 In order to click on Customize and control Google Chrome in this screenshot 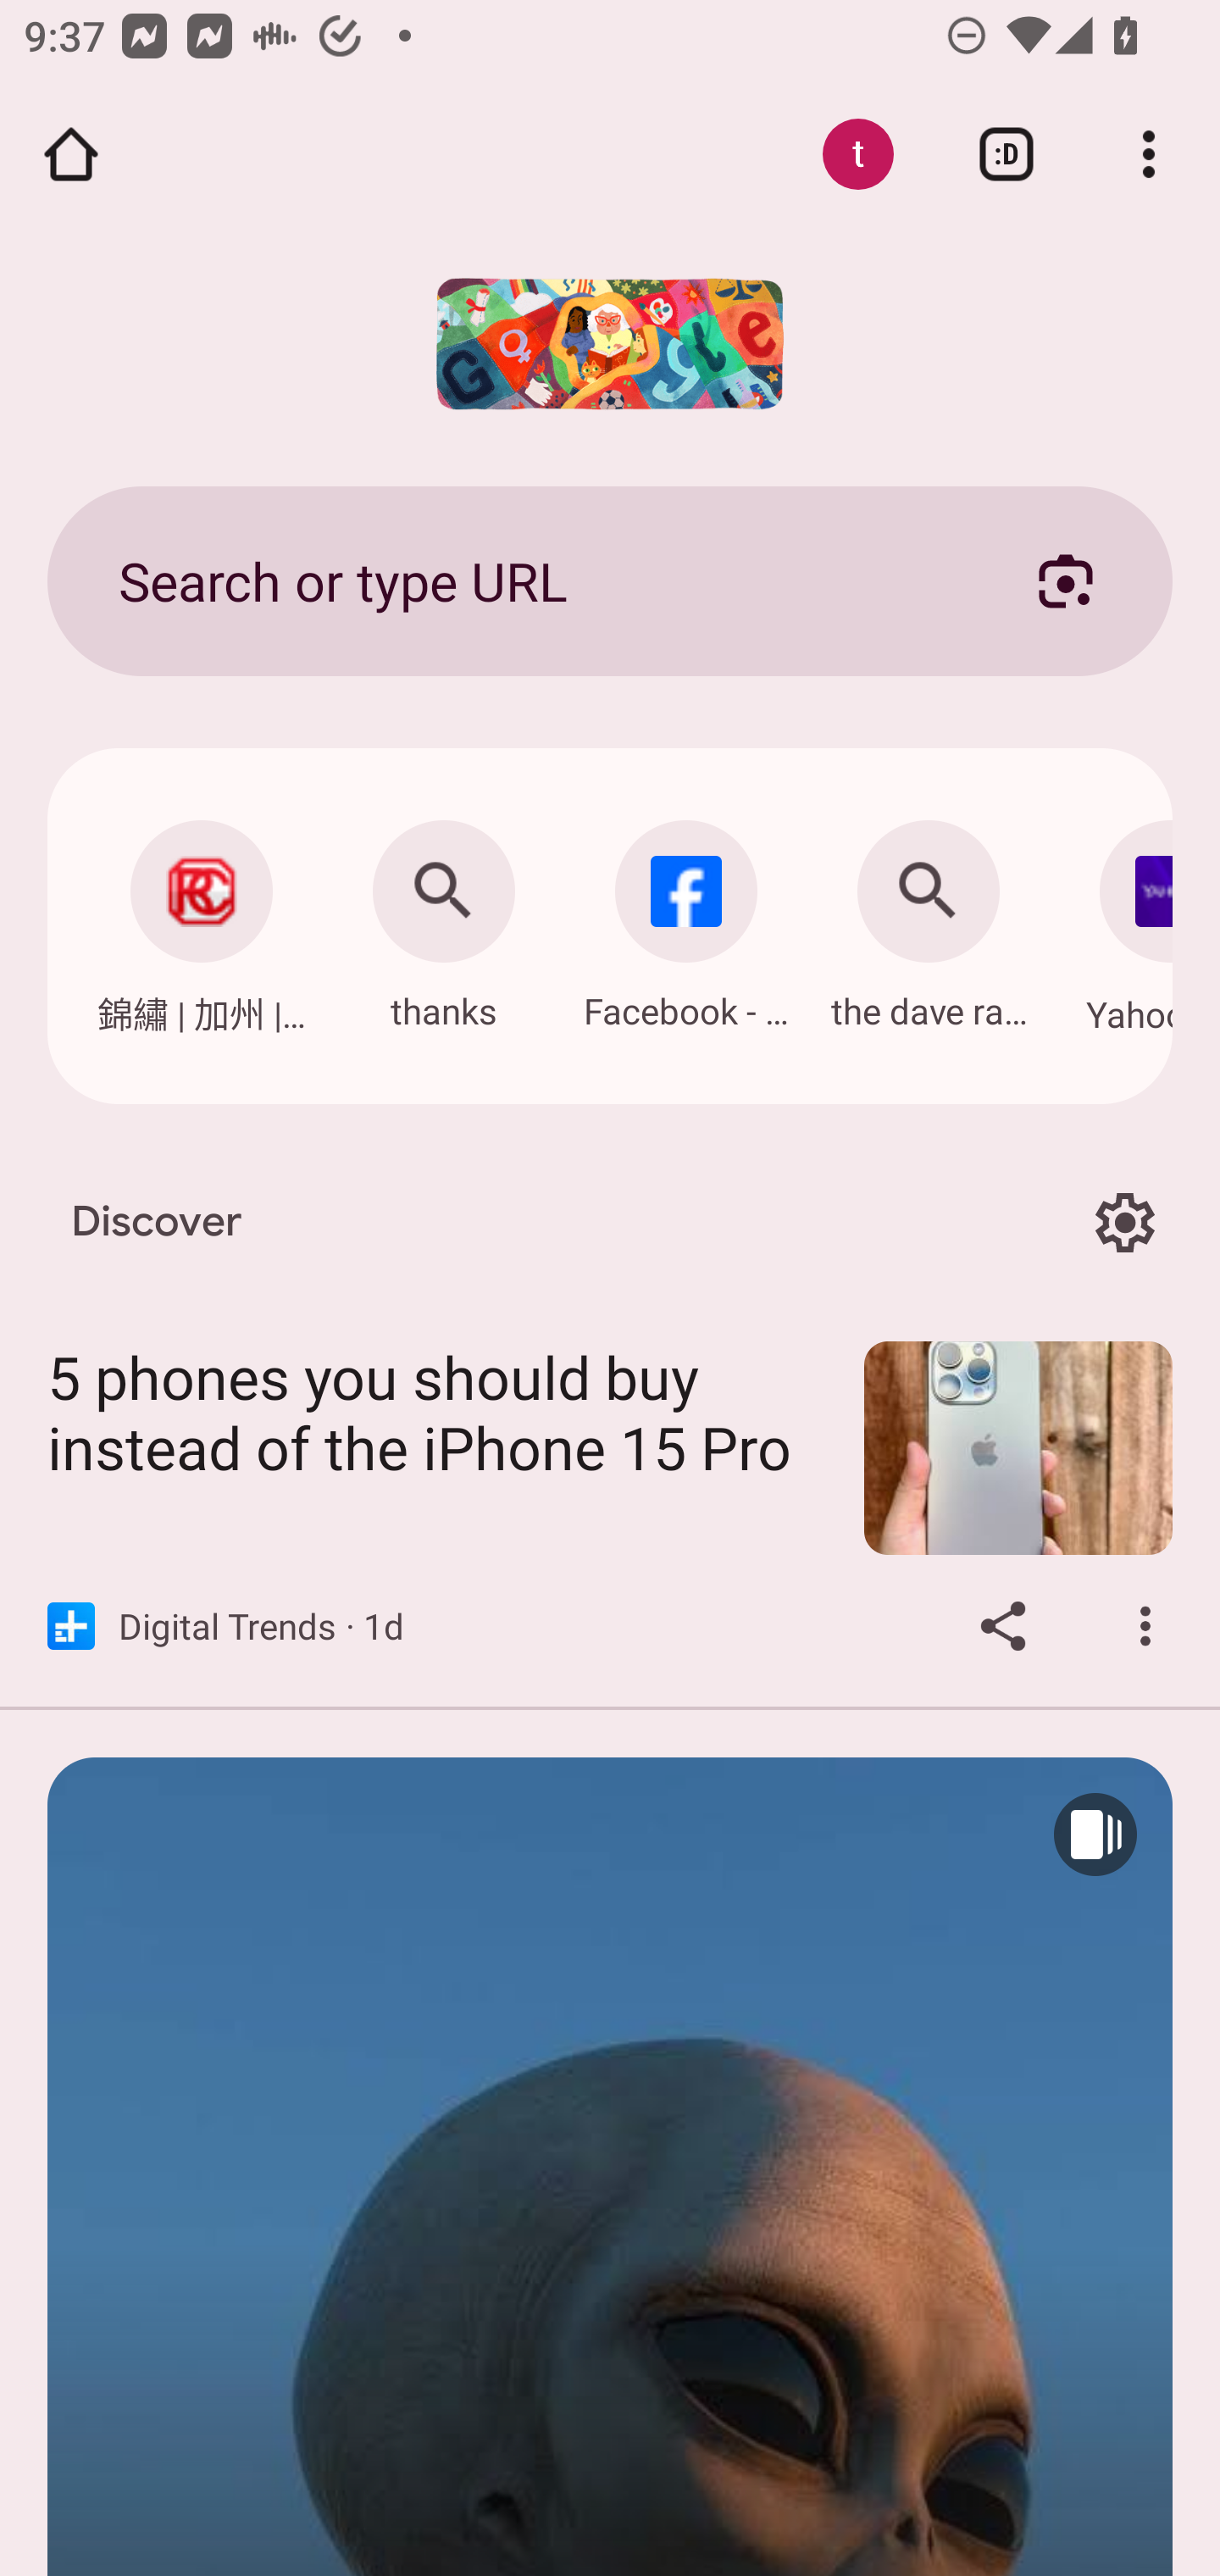, I will do `click(1149, 154)`.